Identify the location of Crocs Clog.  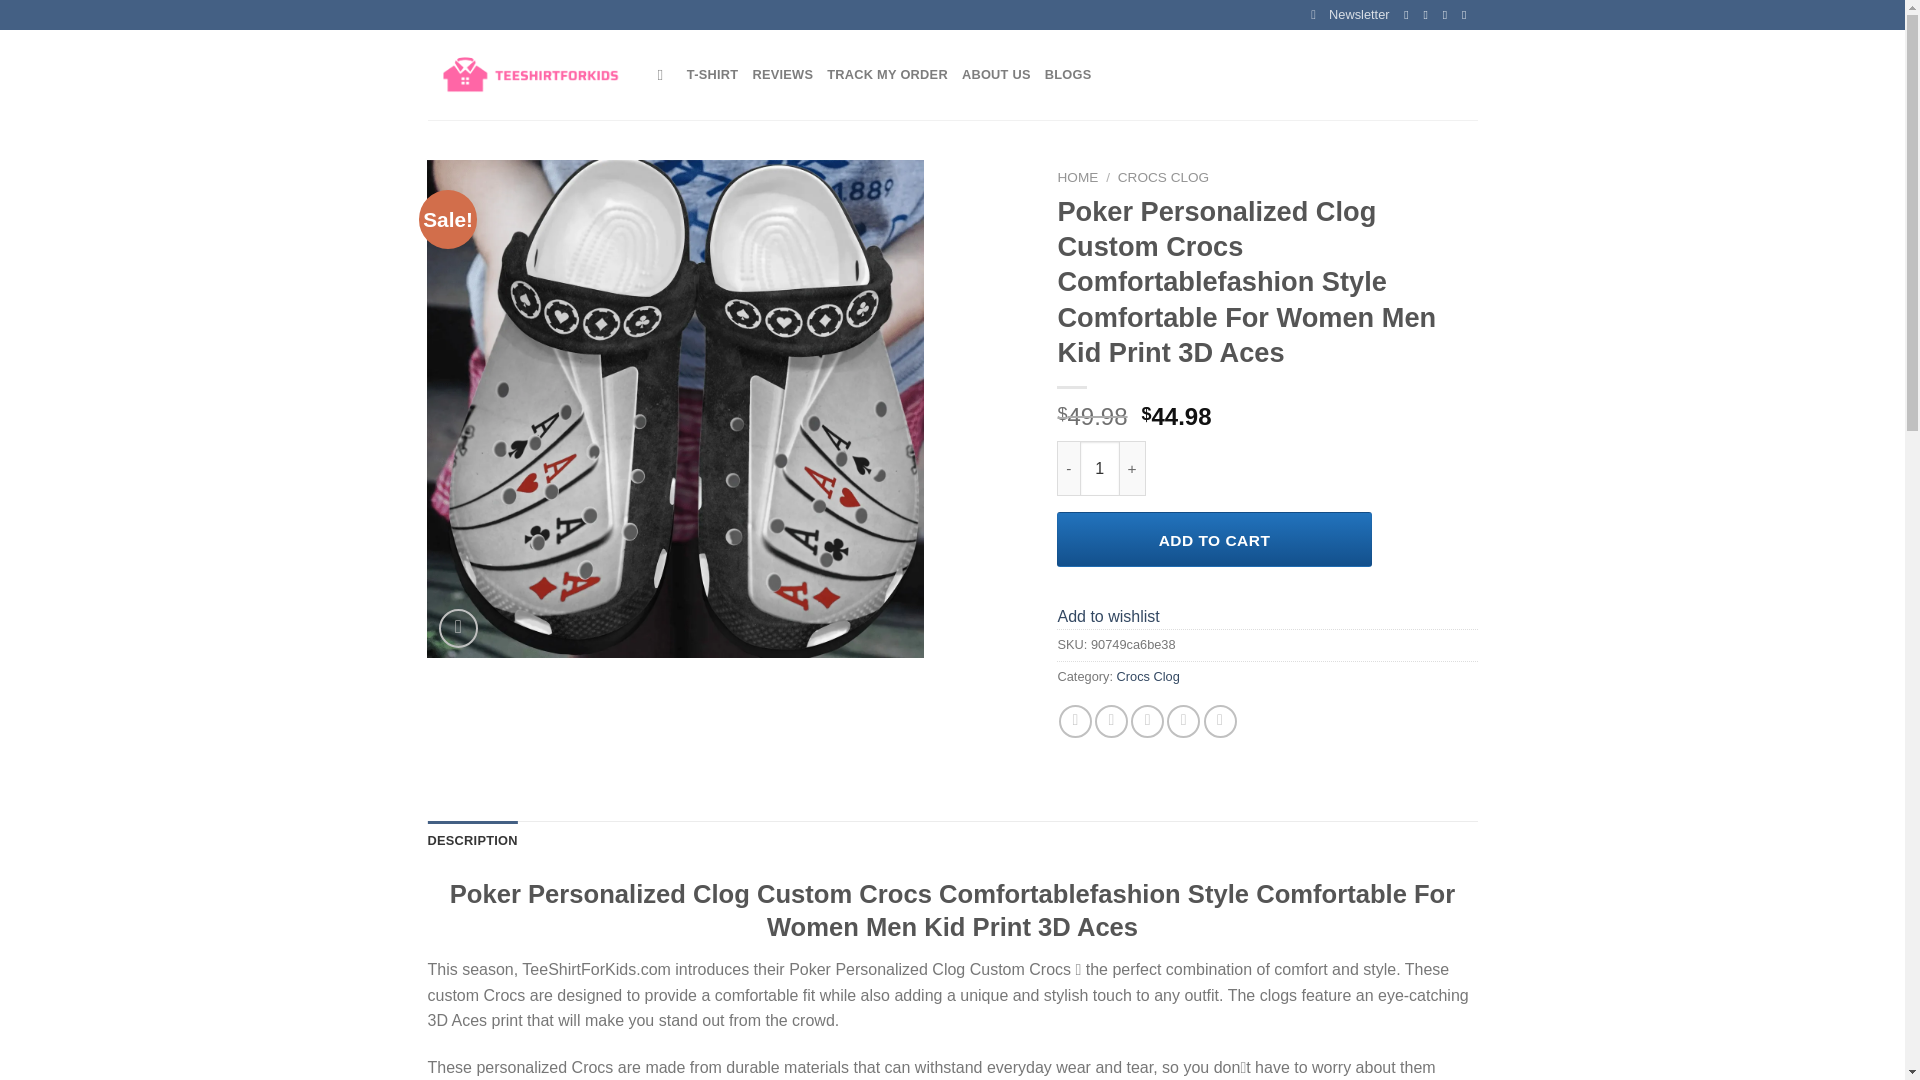
(1148, 676).